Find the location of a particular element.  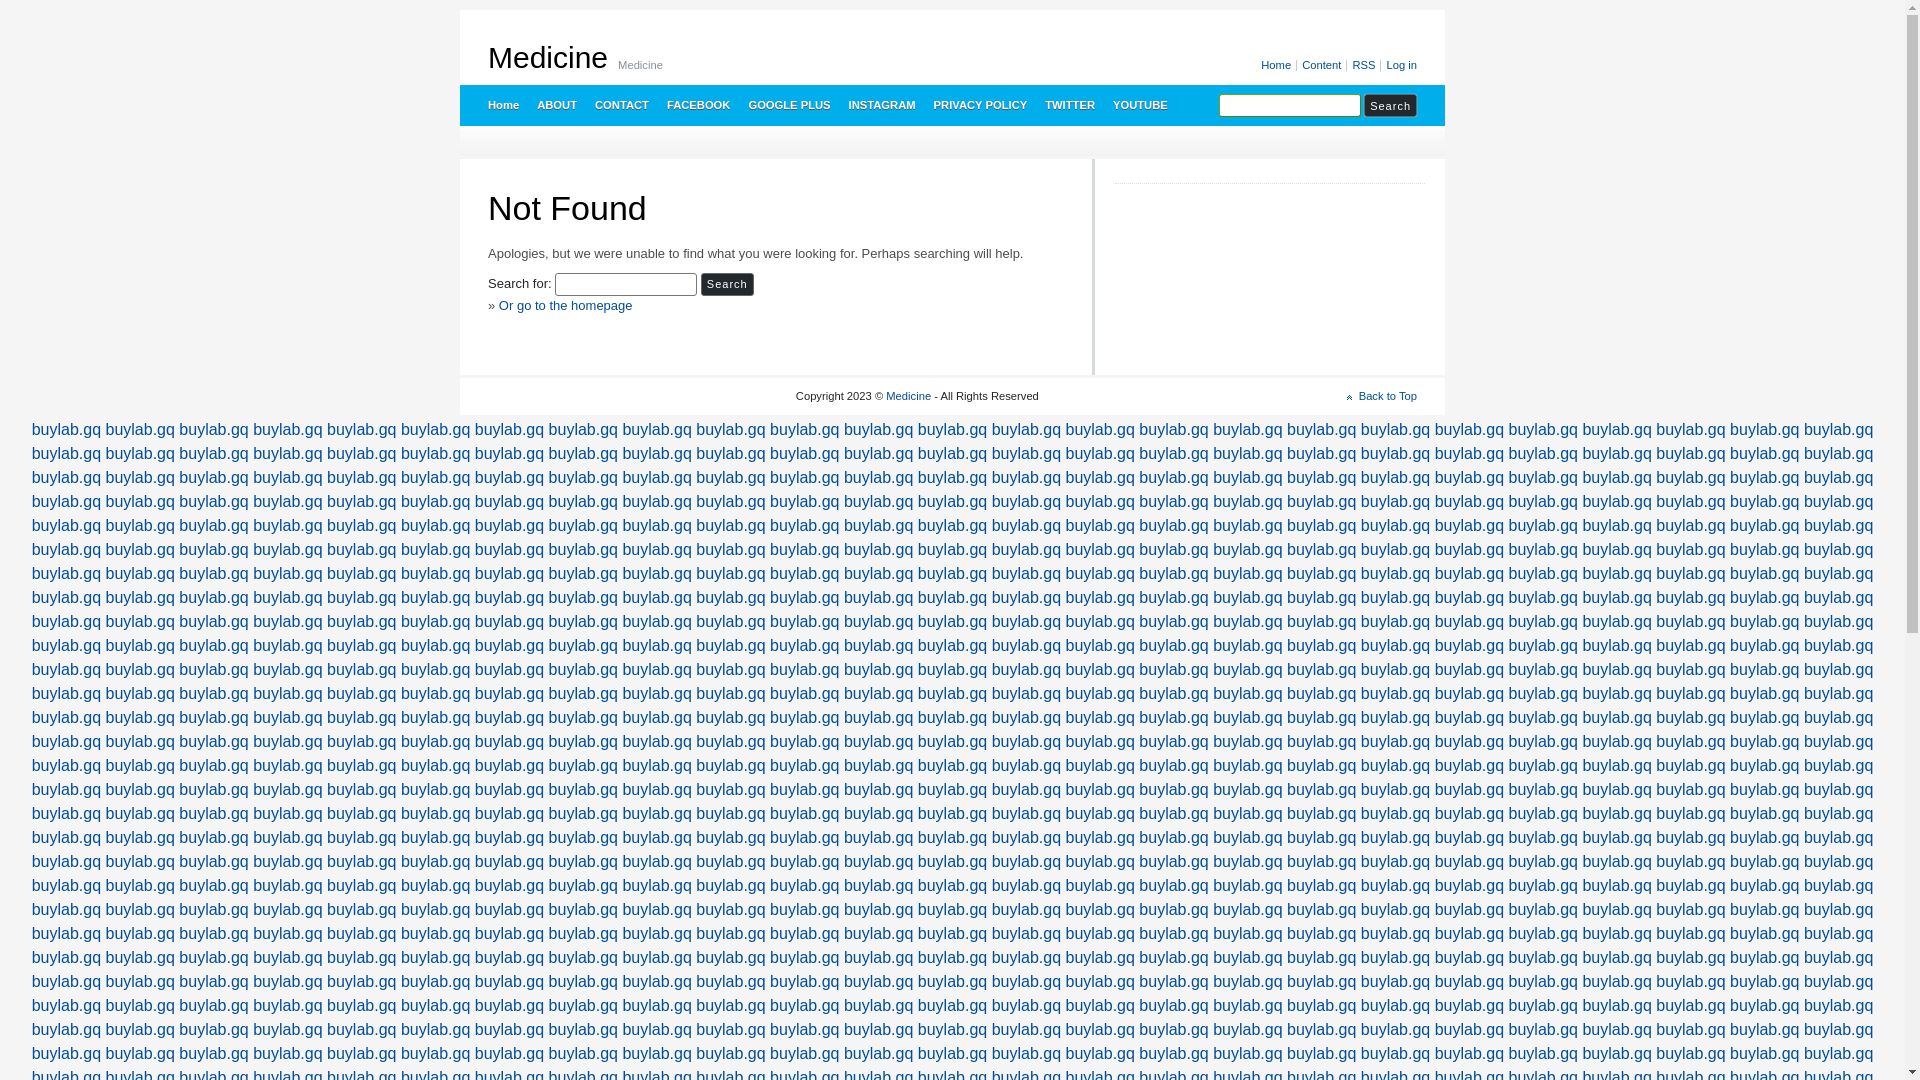

buylab.gq is located at coordinates (1690, 790).